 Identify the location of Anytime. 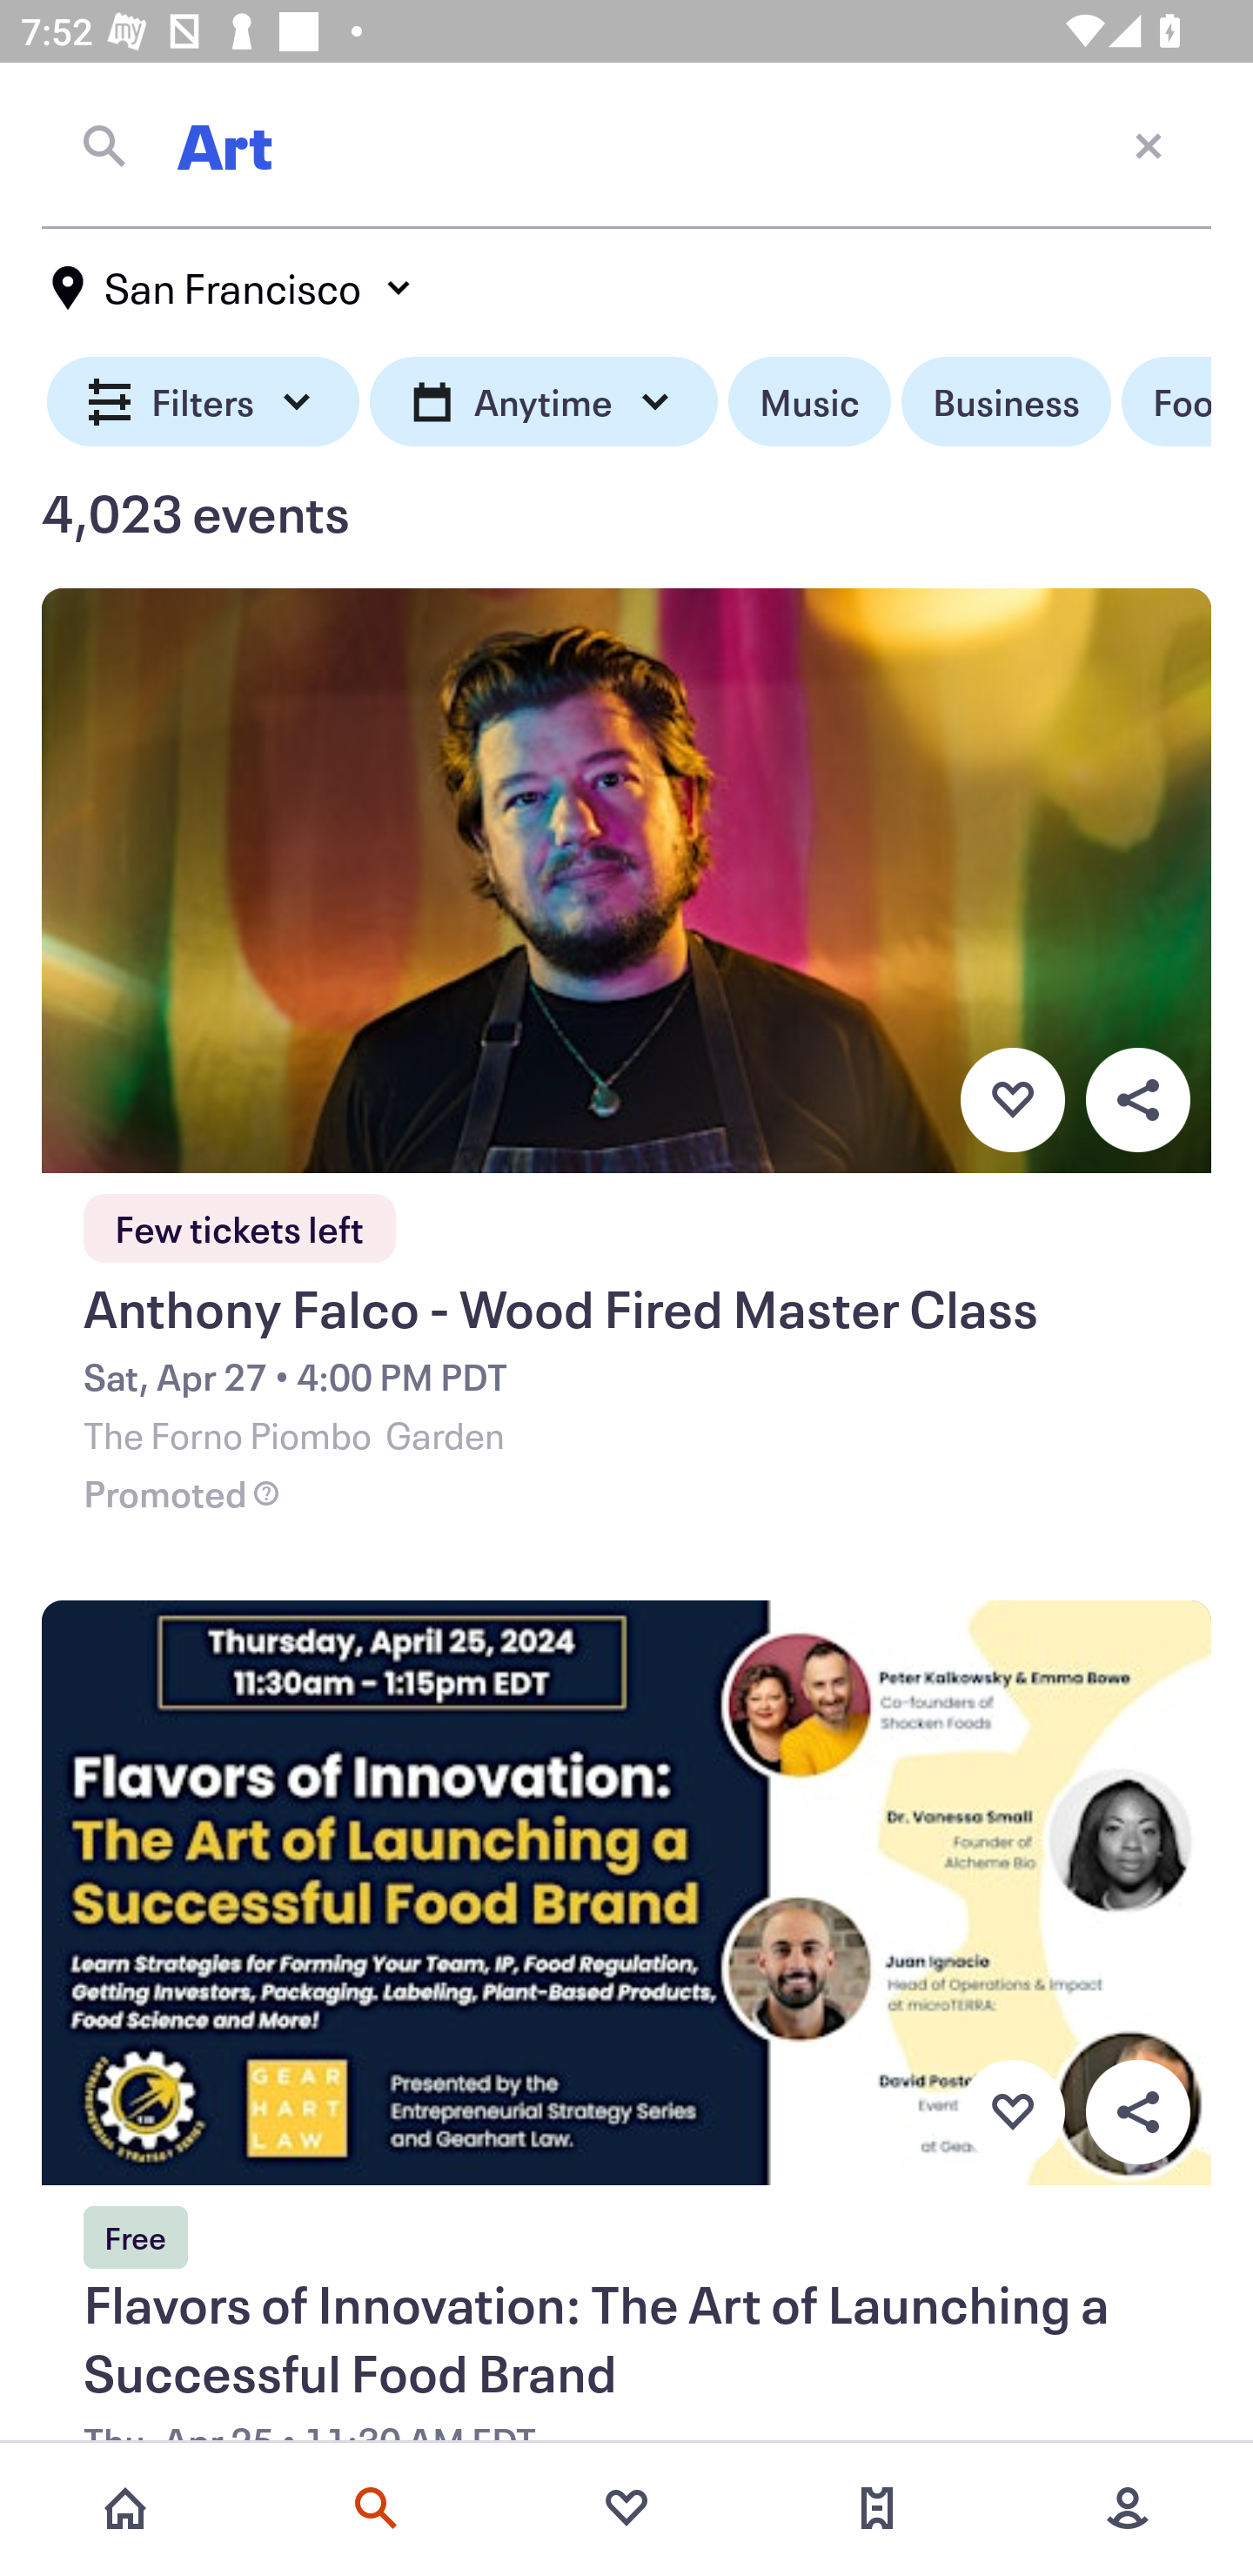
(543, 402).